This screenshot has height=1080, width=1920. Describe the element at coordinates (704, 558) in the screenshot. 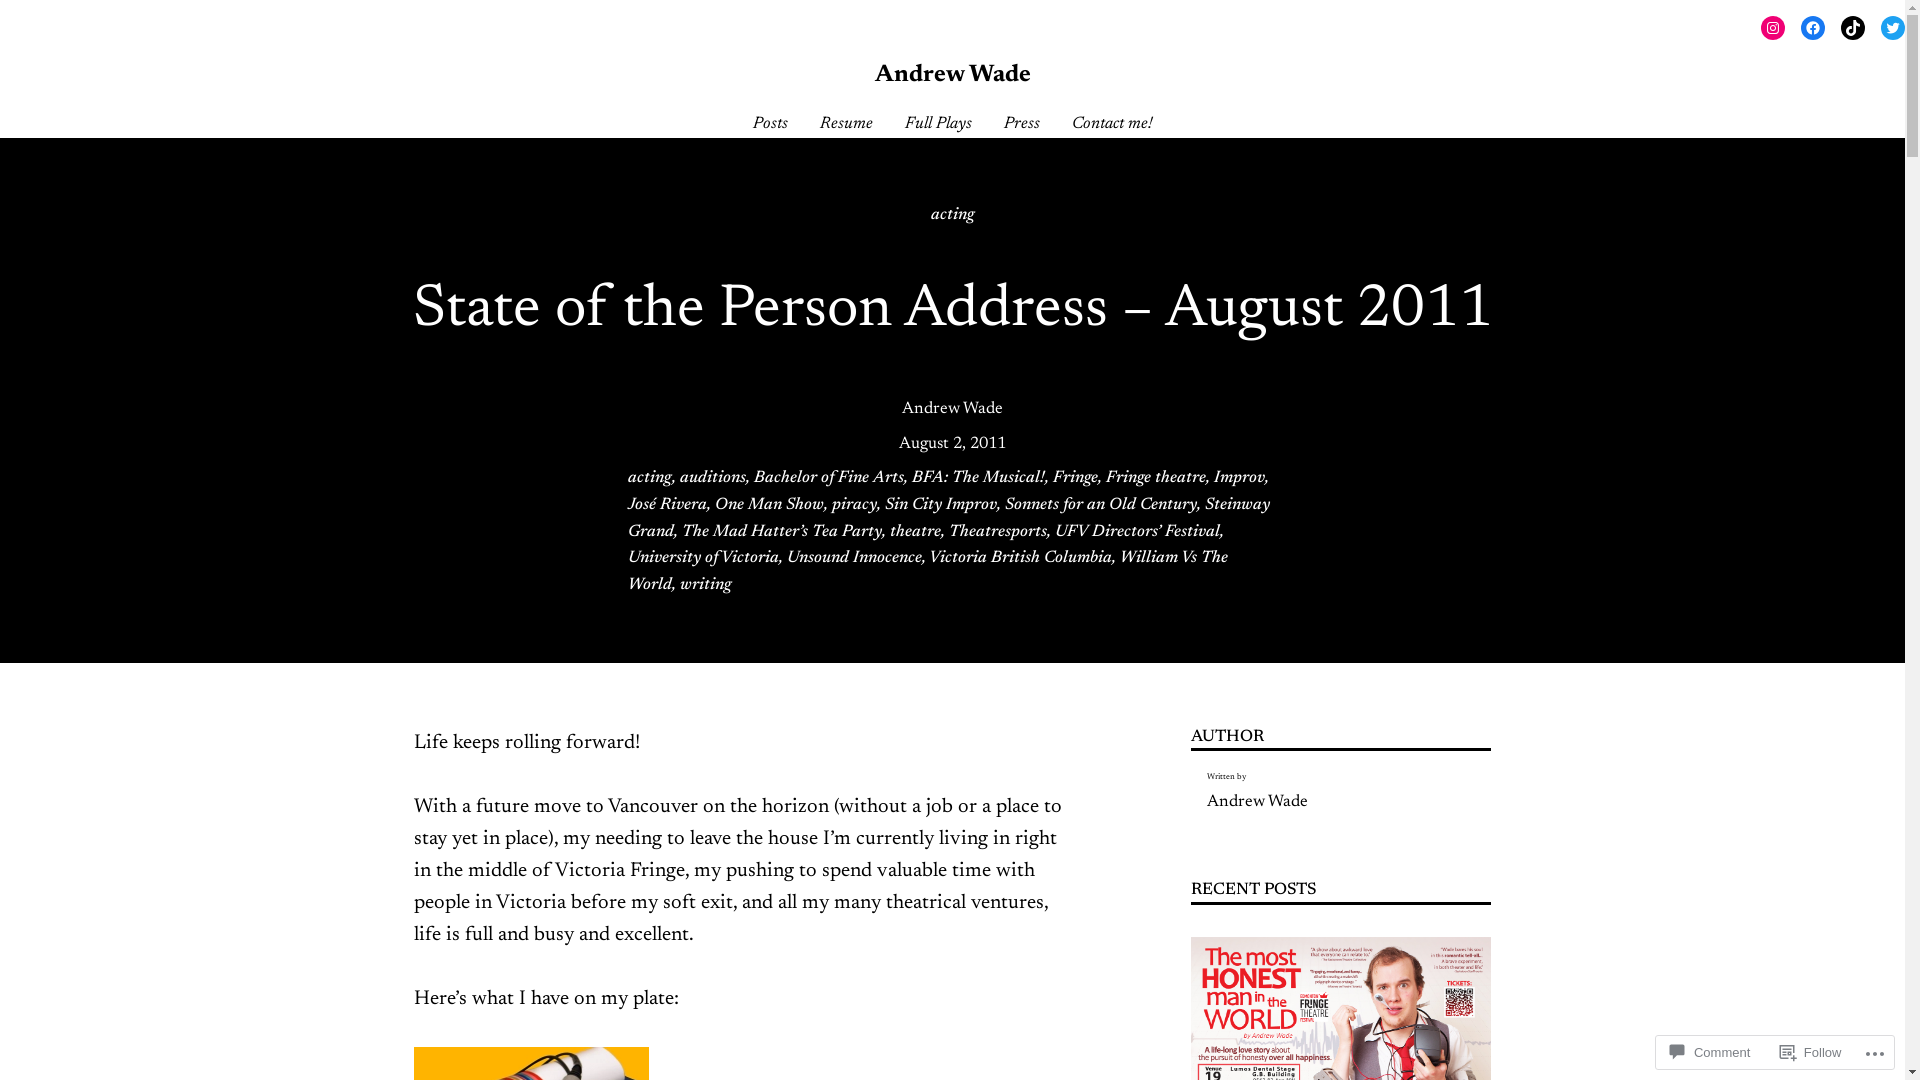

I see `University of Victoria` at that location.